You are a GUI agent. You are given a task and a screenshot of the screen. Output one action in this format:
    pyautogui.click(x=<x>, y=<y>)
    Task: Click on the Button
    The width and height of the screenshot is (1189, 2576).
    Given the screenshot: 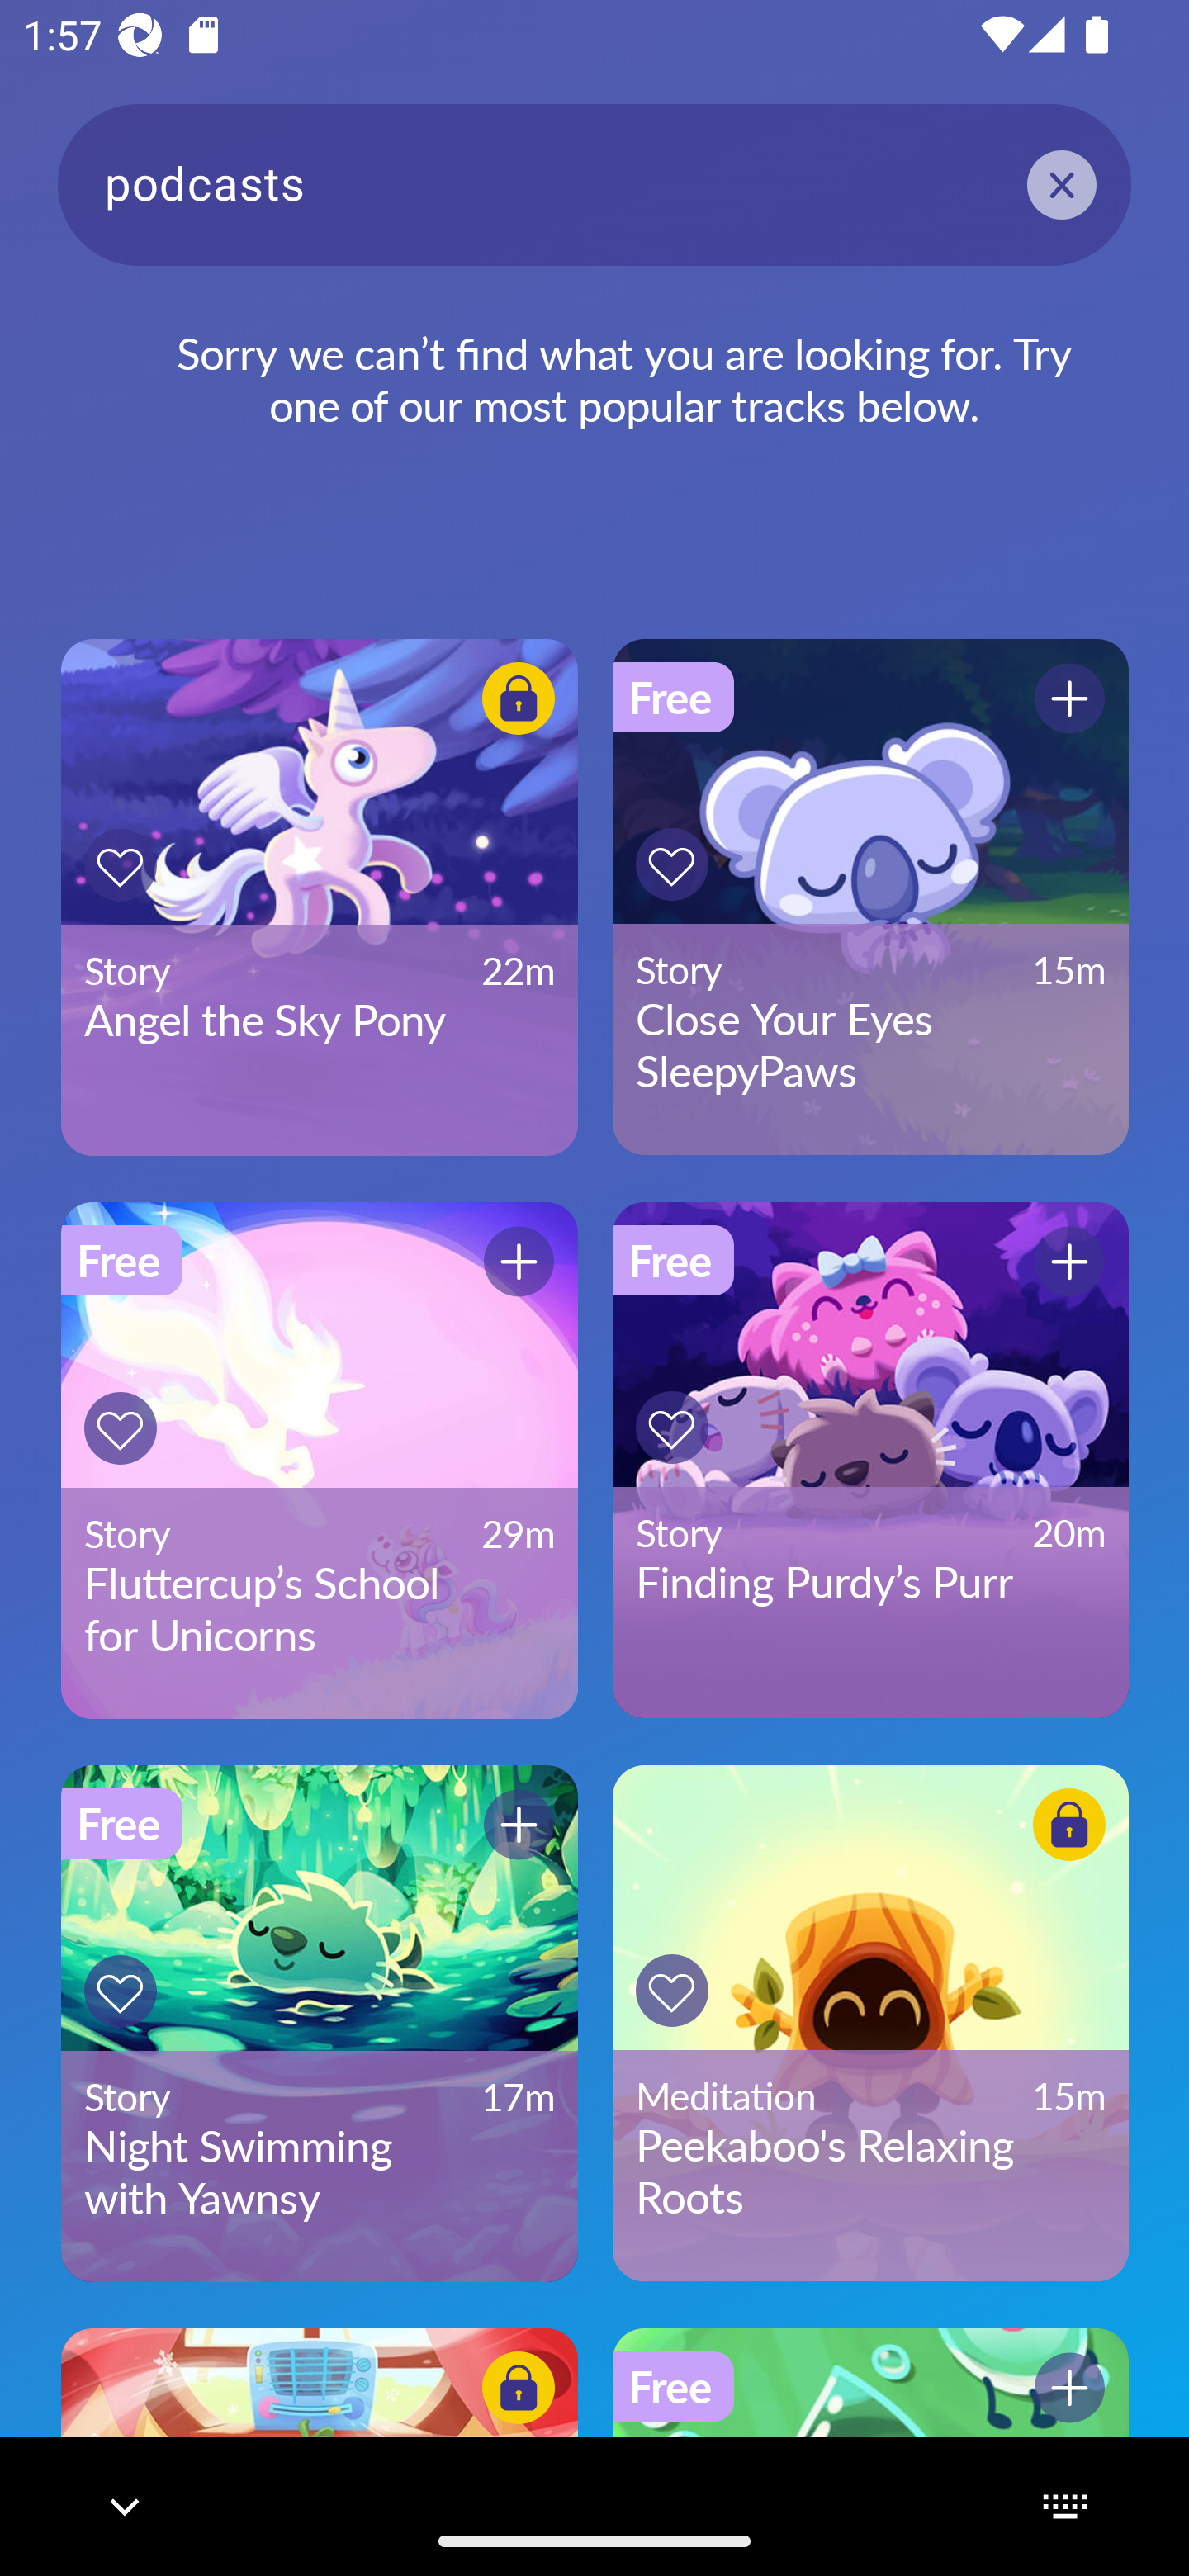 What is the action you would take?
    pyautogui.click(x=1069, y=1823)
    